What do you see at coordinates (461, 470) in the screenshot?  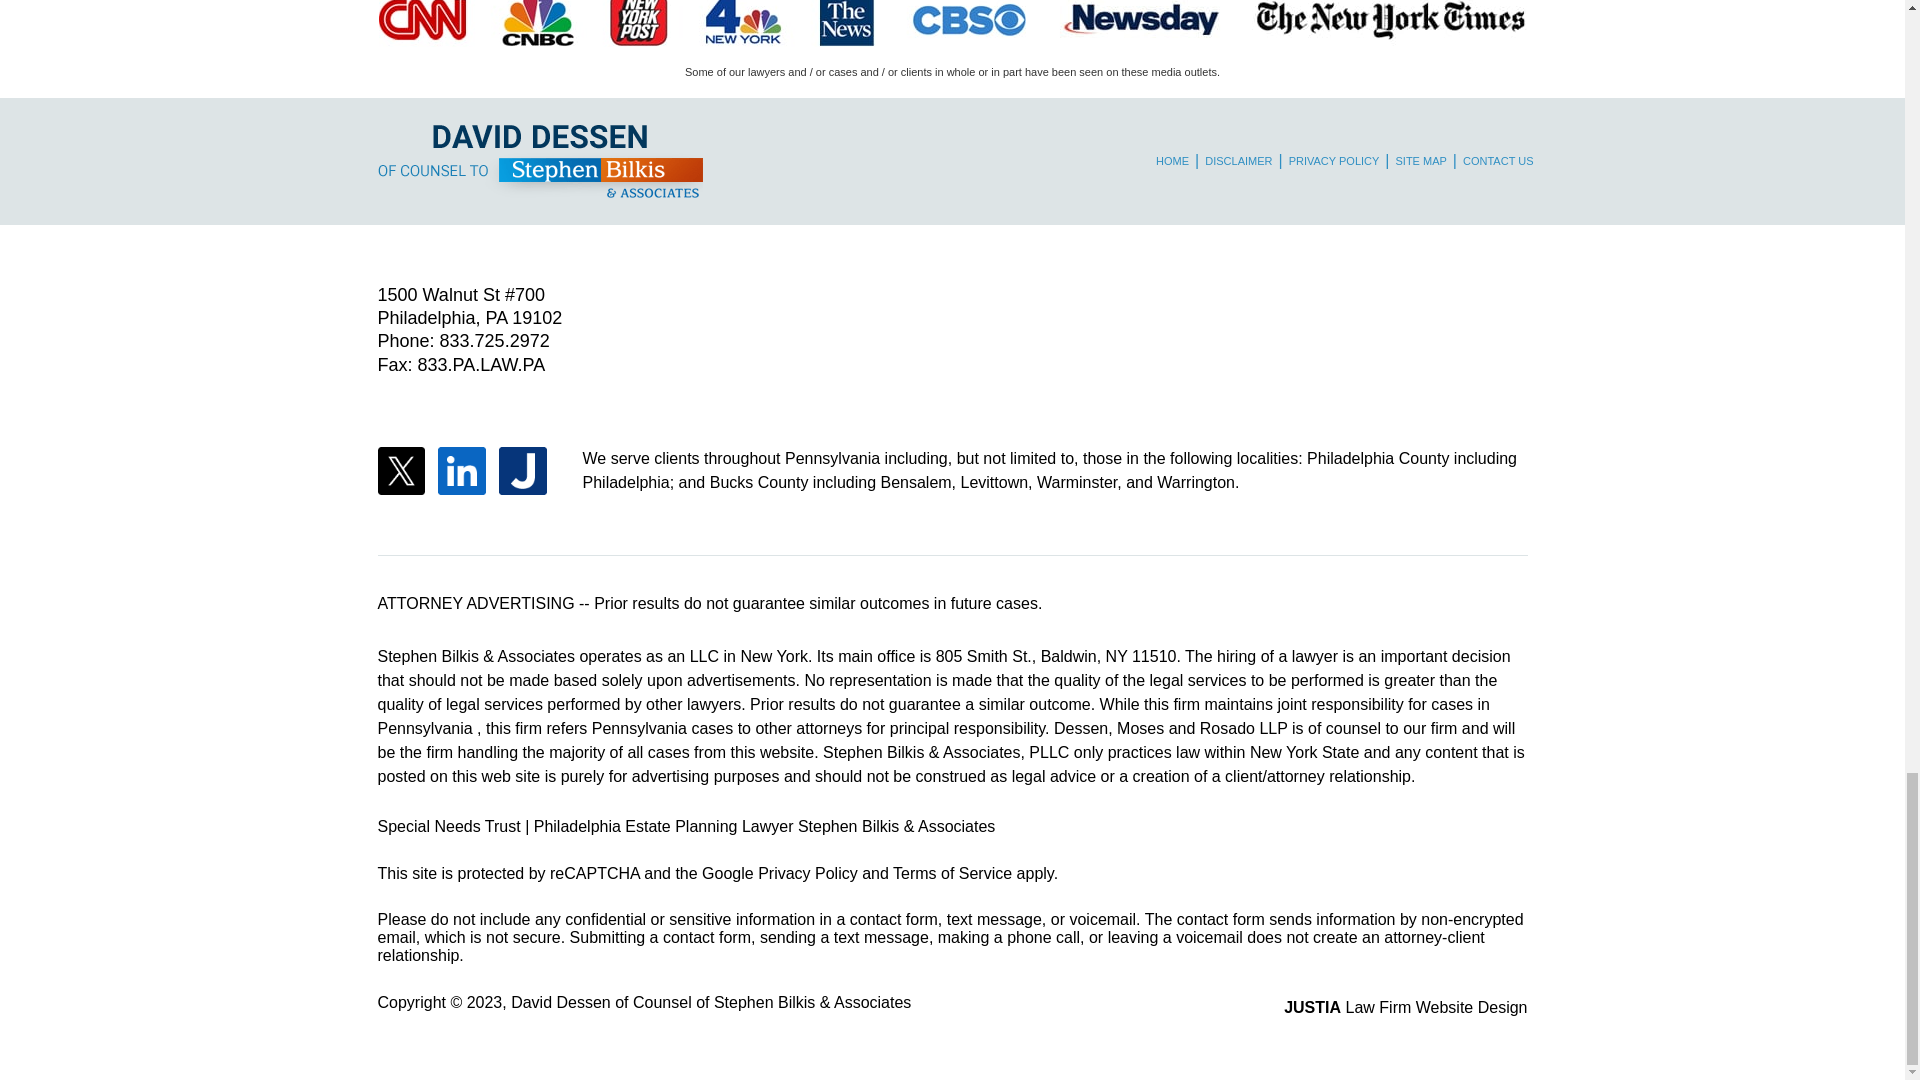 I see `LinkedIn` at bounding box center [461, 470].